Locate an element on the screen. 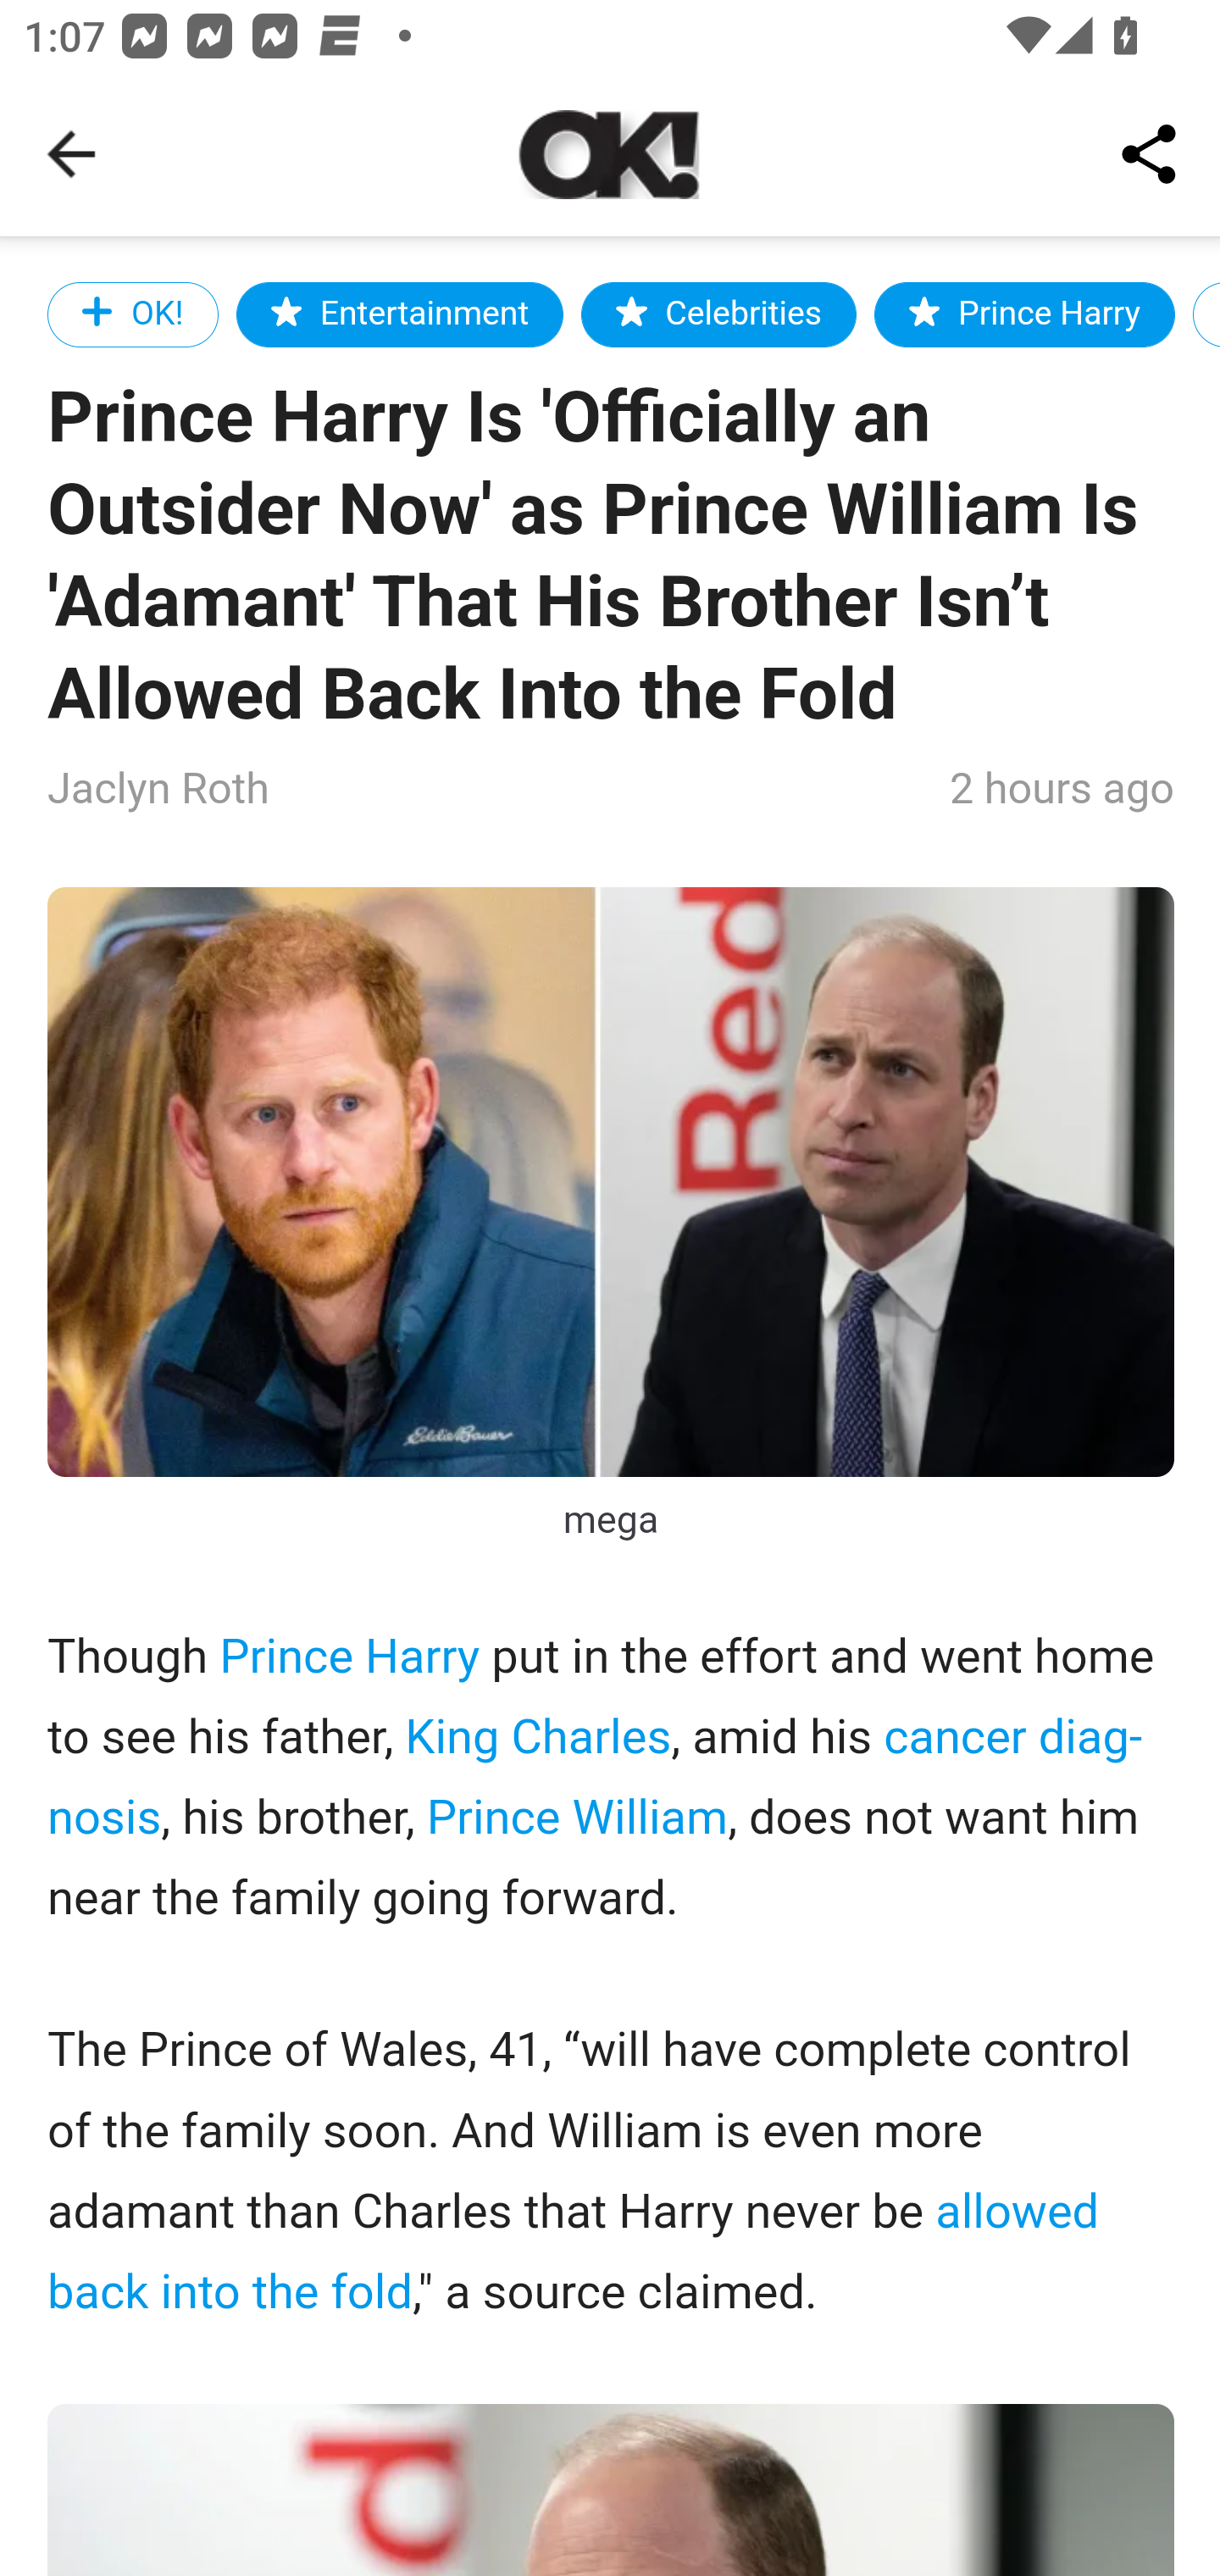  Prince Harry is located at coordinates (350, 1659).